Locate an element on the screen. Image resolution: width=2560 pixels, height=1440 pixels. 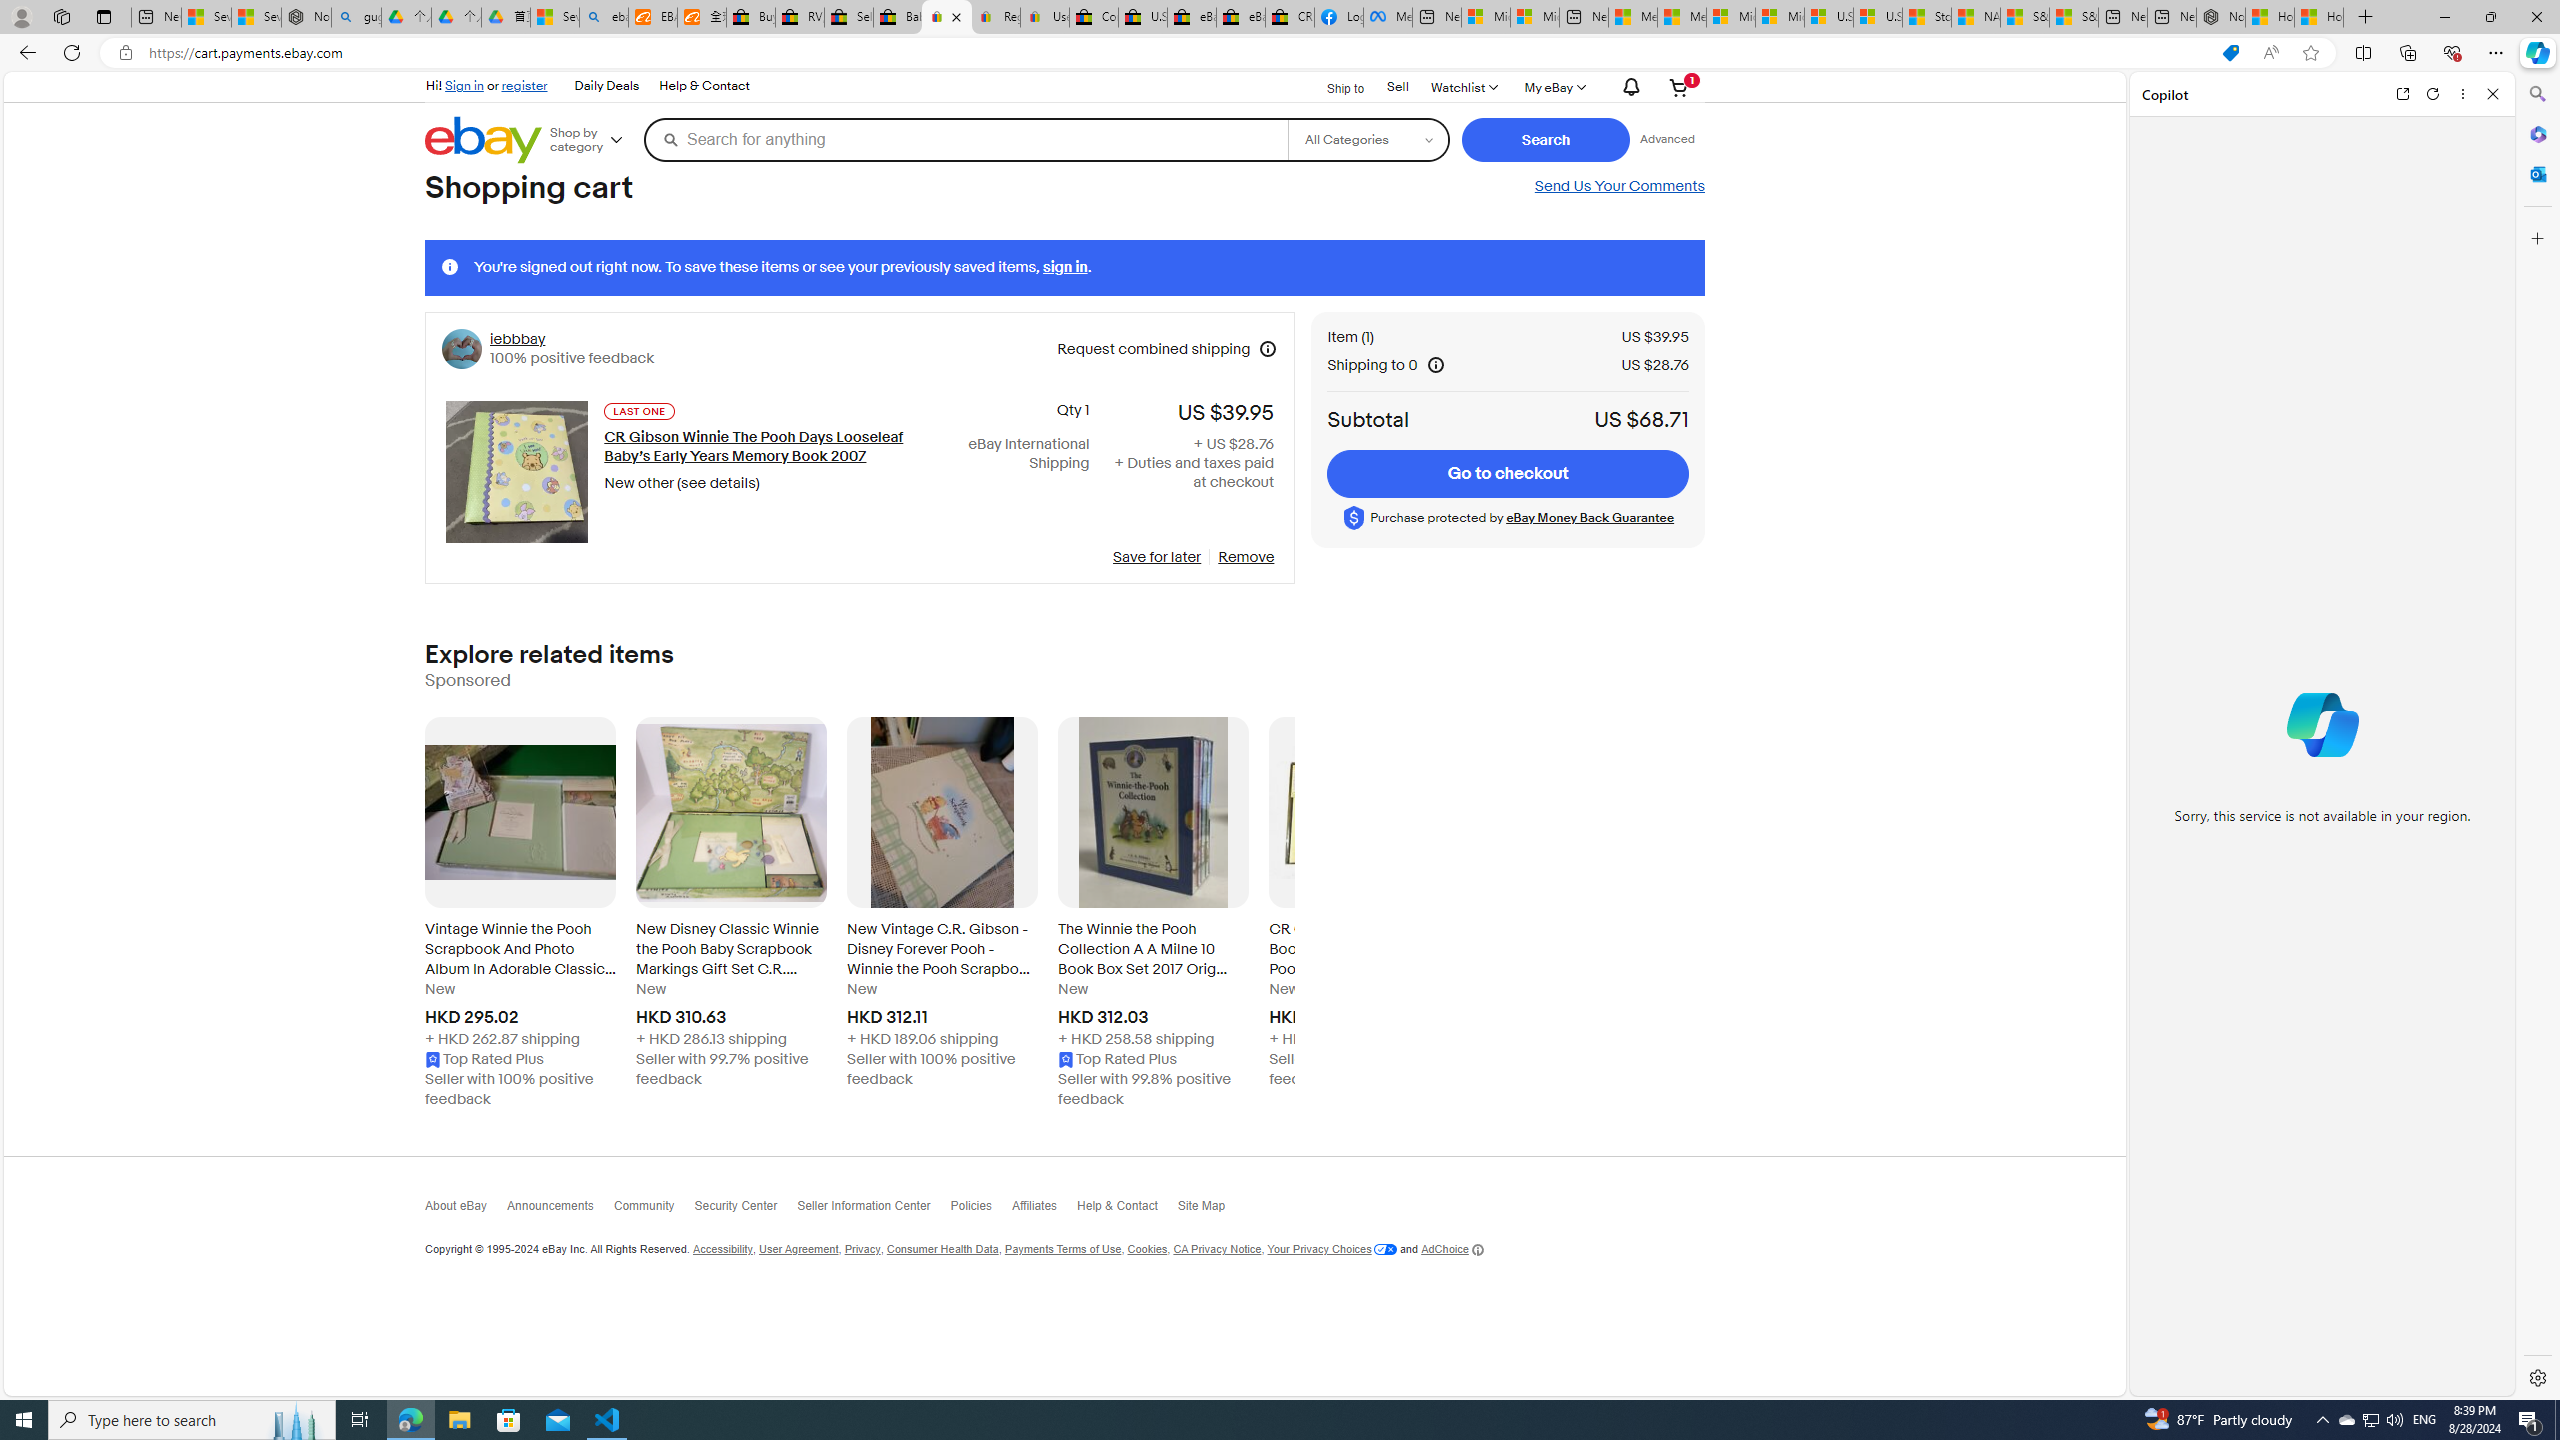
About eBay is located at coordinates (465, 1210).